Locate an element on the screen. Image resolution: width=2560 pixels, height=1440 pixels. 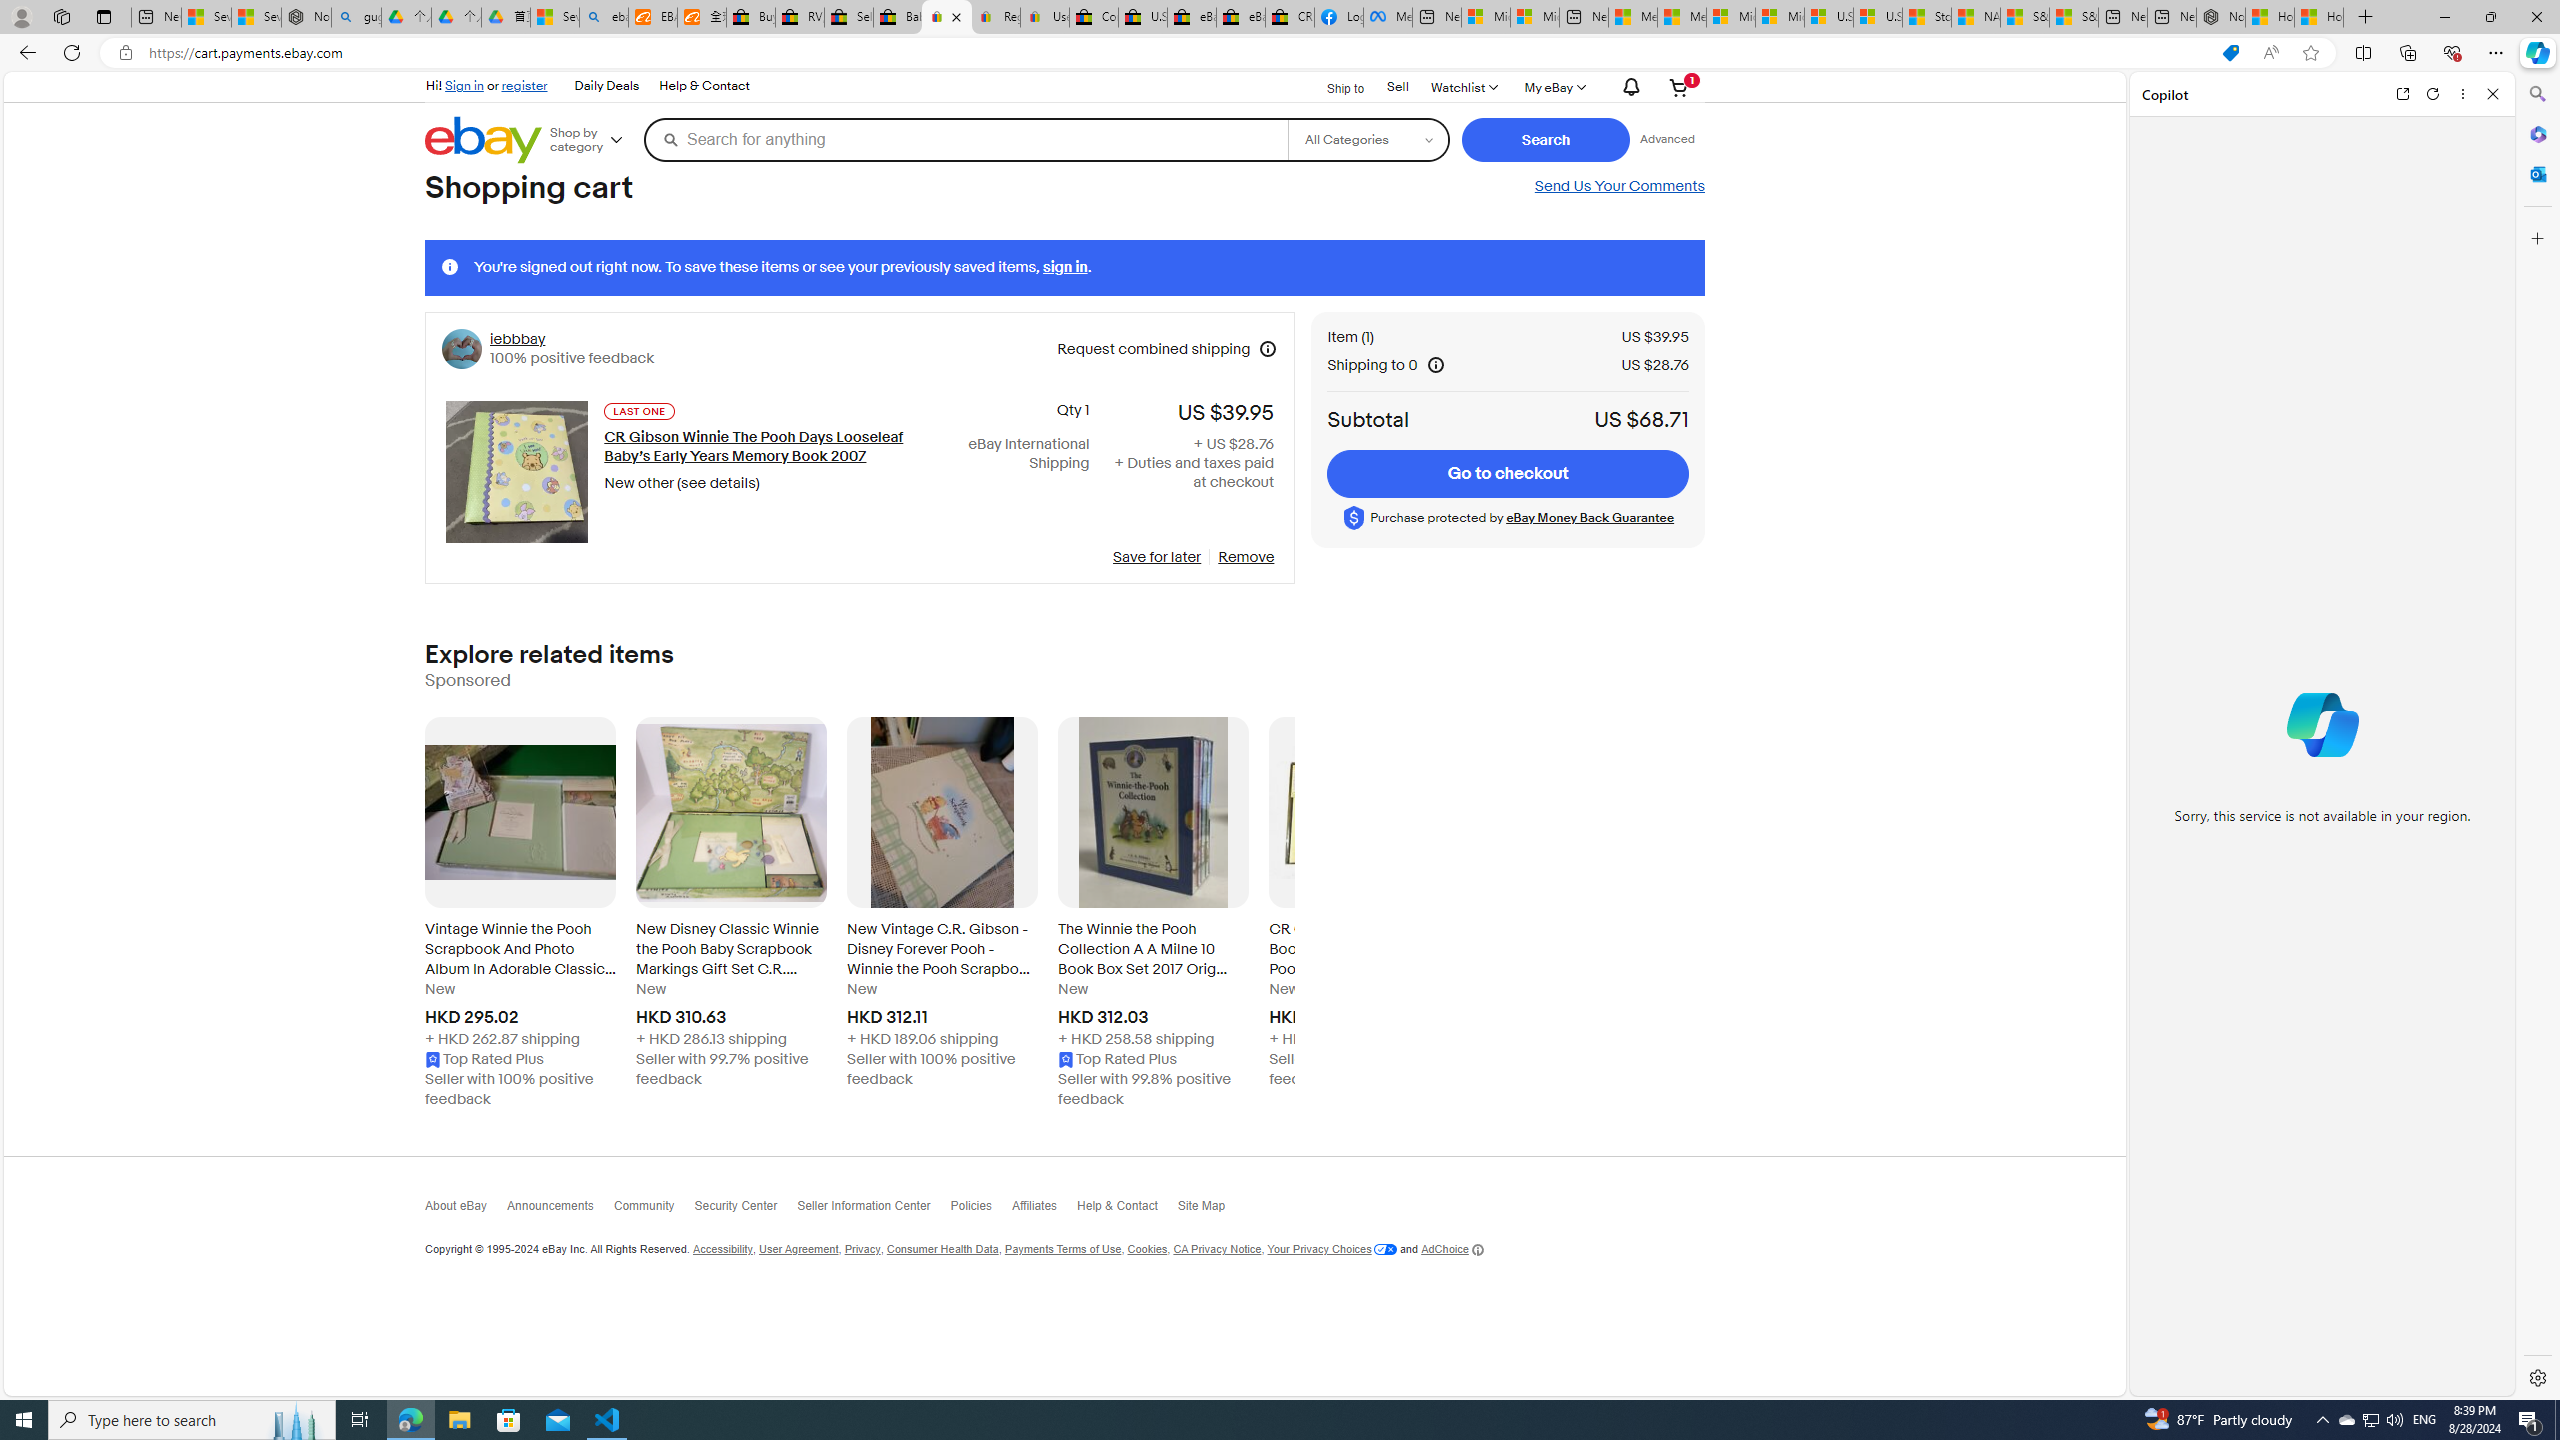
About eBay is located at coordinates (465, 1210).